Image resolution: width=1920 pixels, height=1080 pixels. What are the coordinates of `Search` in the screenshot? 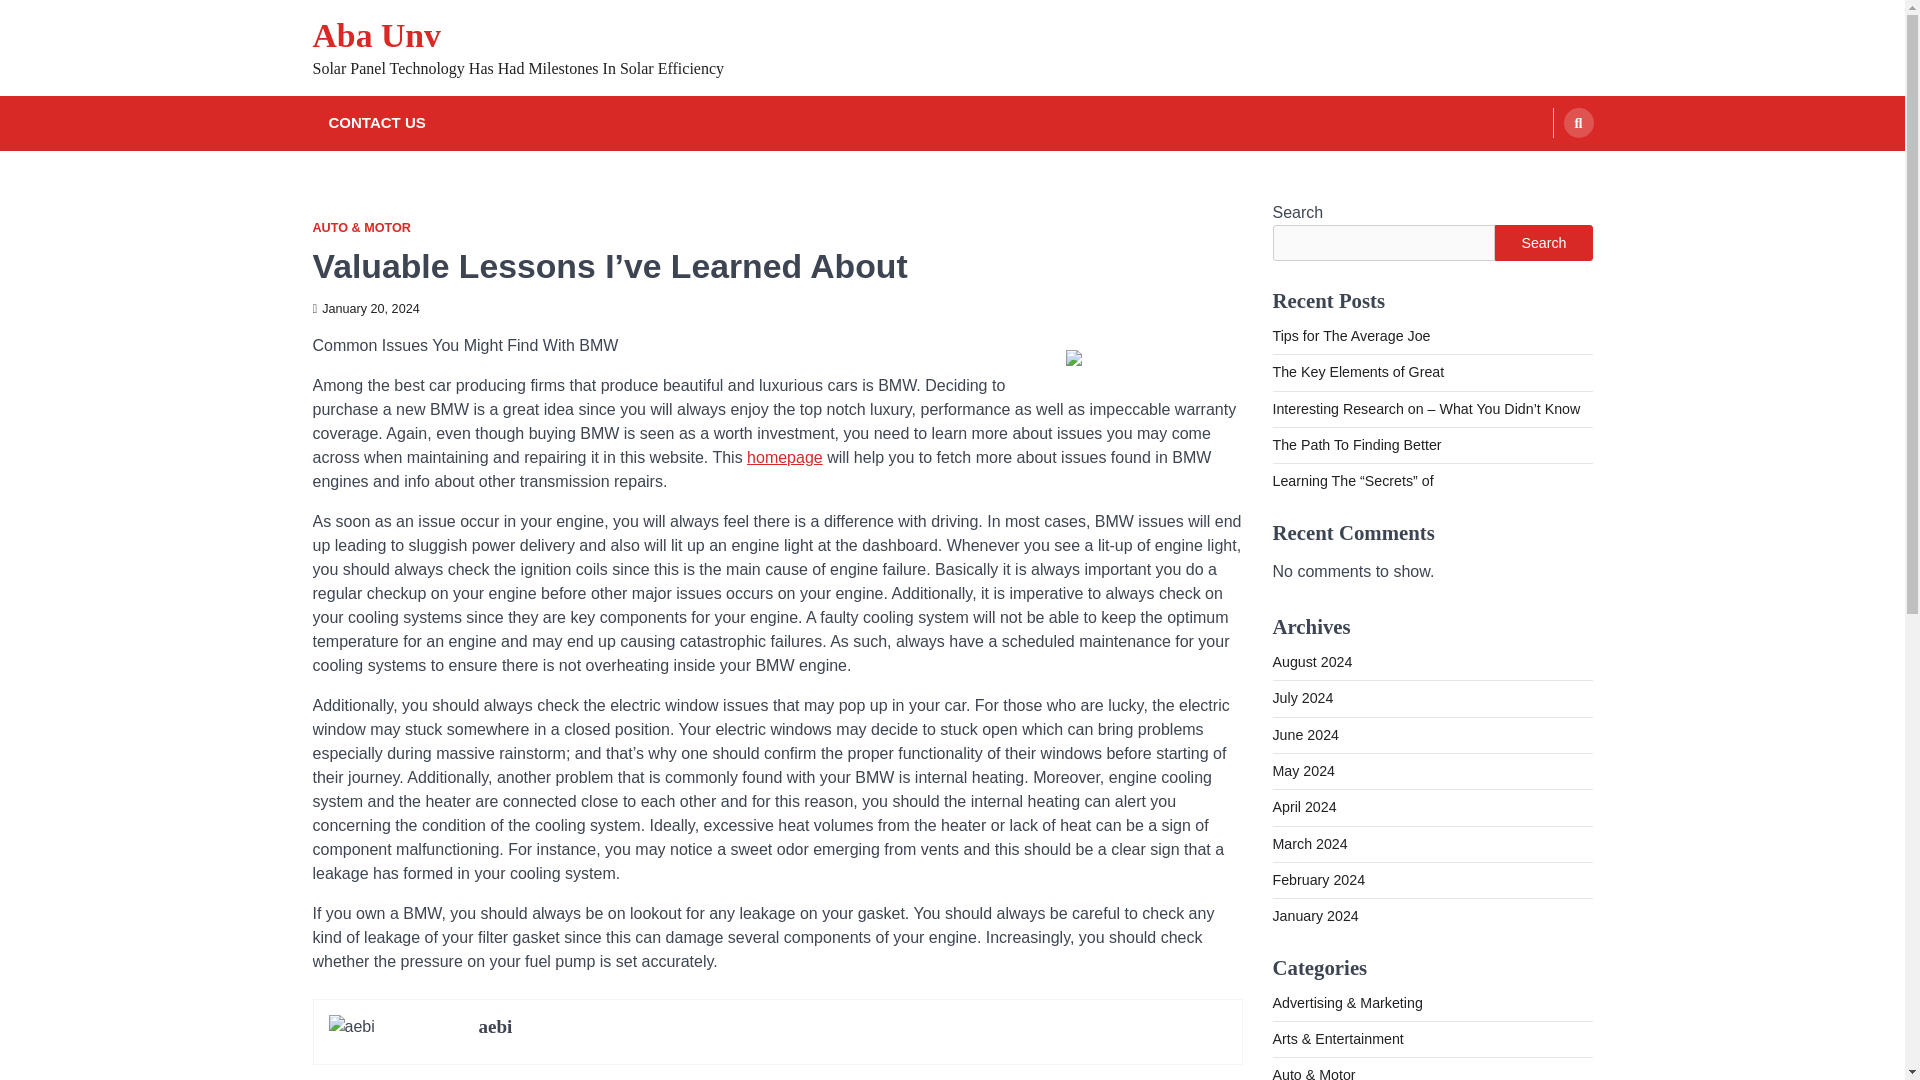 It's located at (1540, 170).